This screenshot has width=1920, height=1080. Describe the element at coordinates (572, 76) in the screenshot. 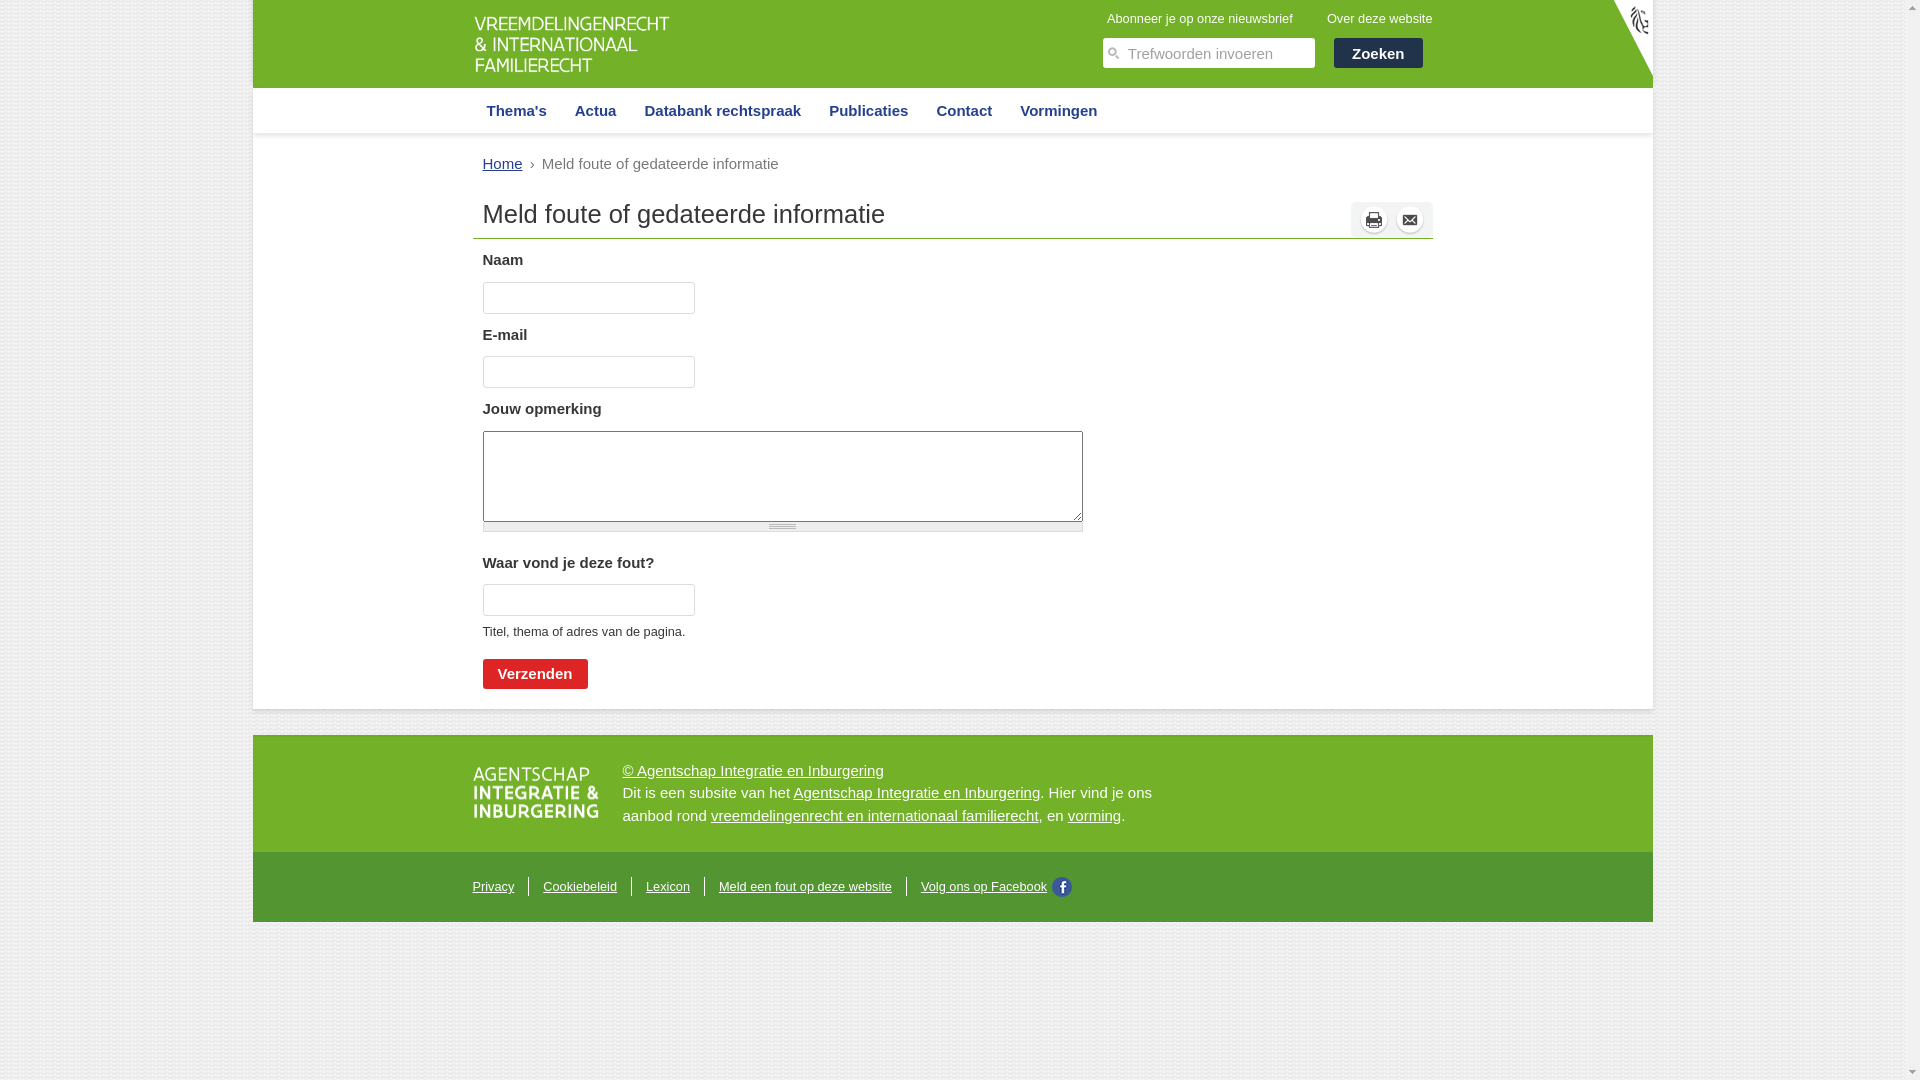

I see `Home` at that location.